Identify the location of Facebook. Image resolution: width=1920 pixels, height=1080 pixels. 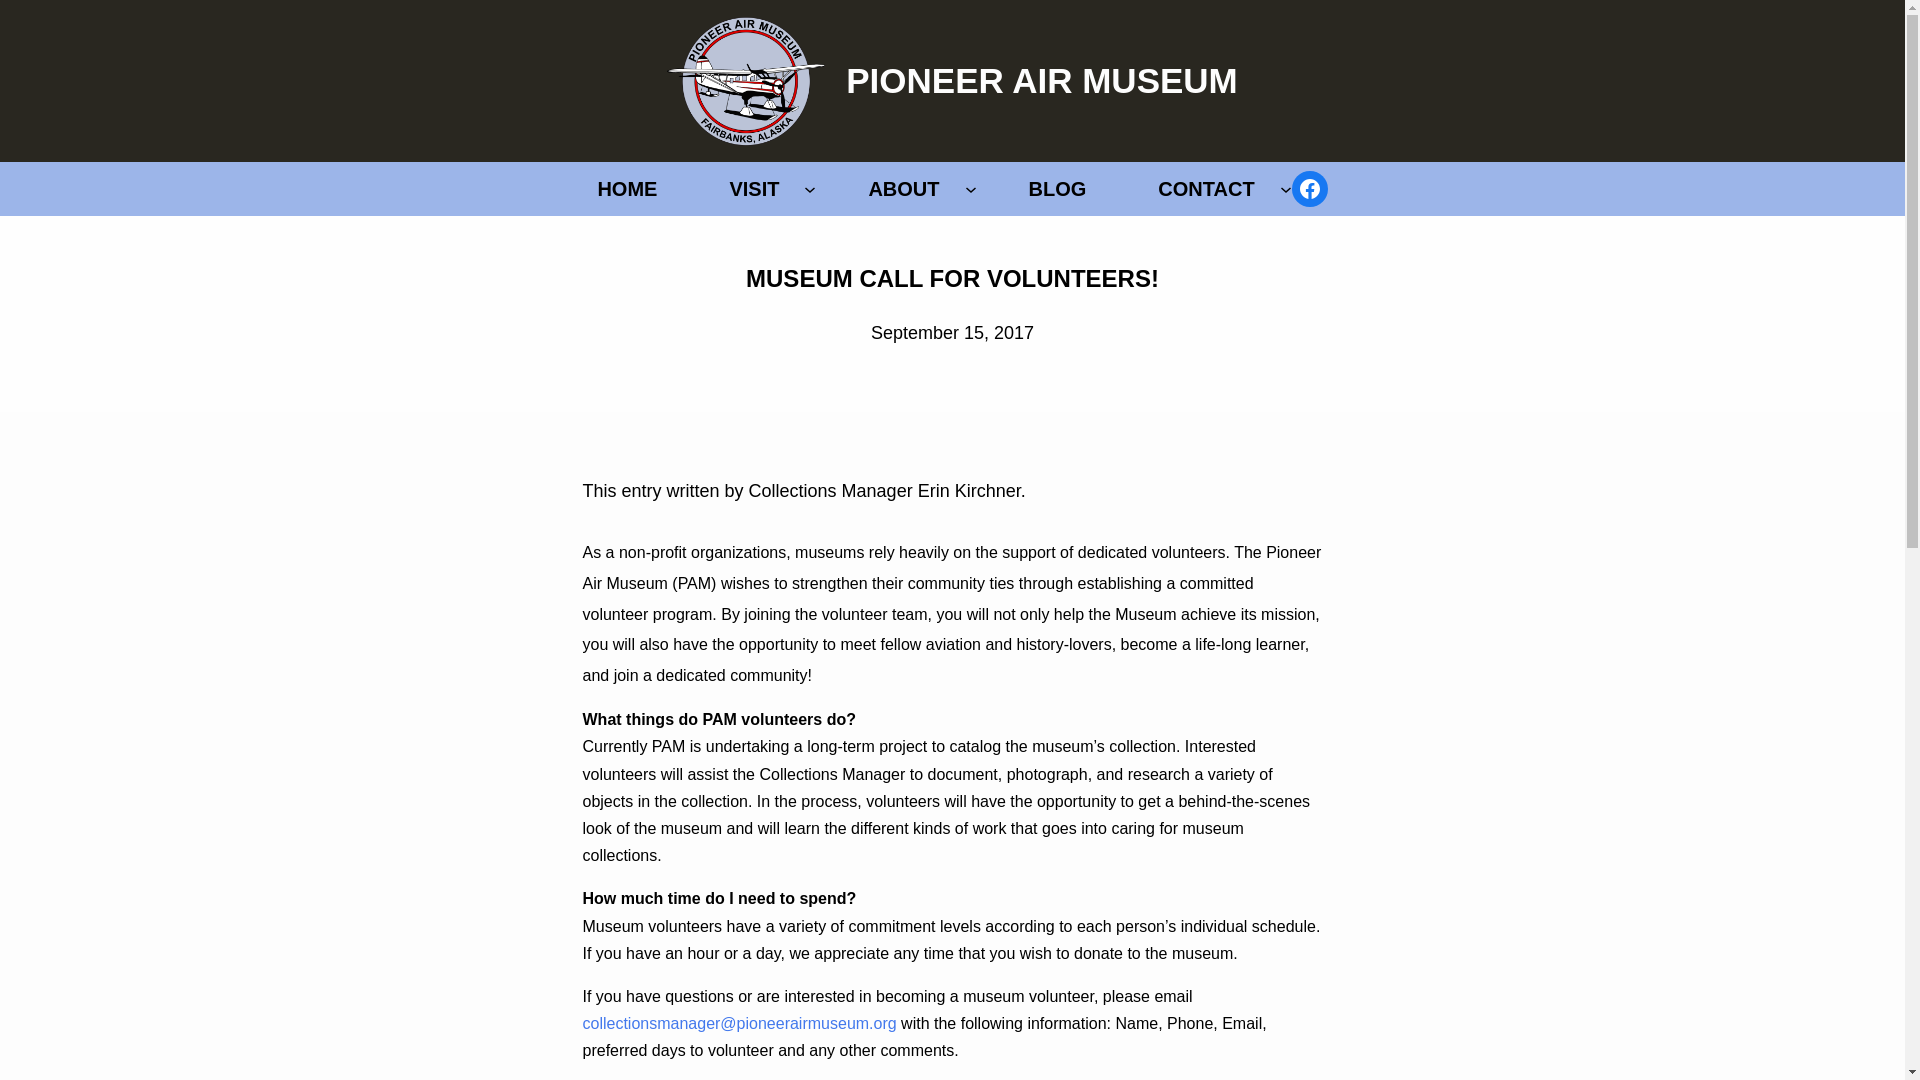
(1310, 188).